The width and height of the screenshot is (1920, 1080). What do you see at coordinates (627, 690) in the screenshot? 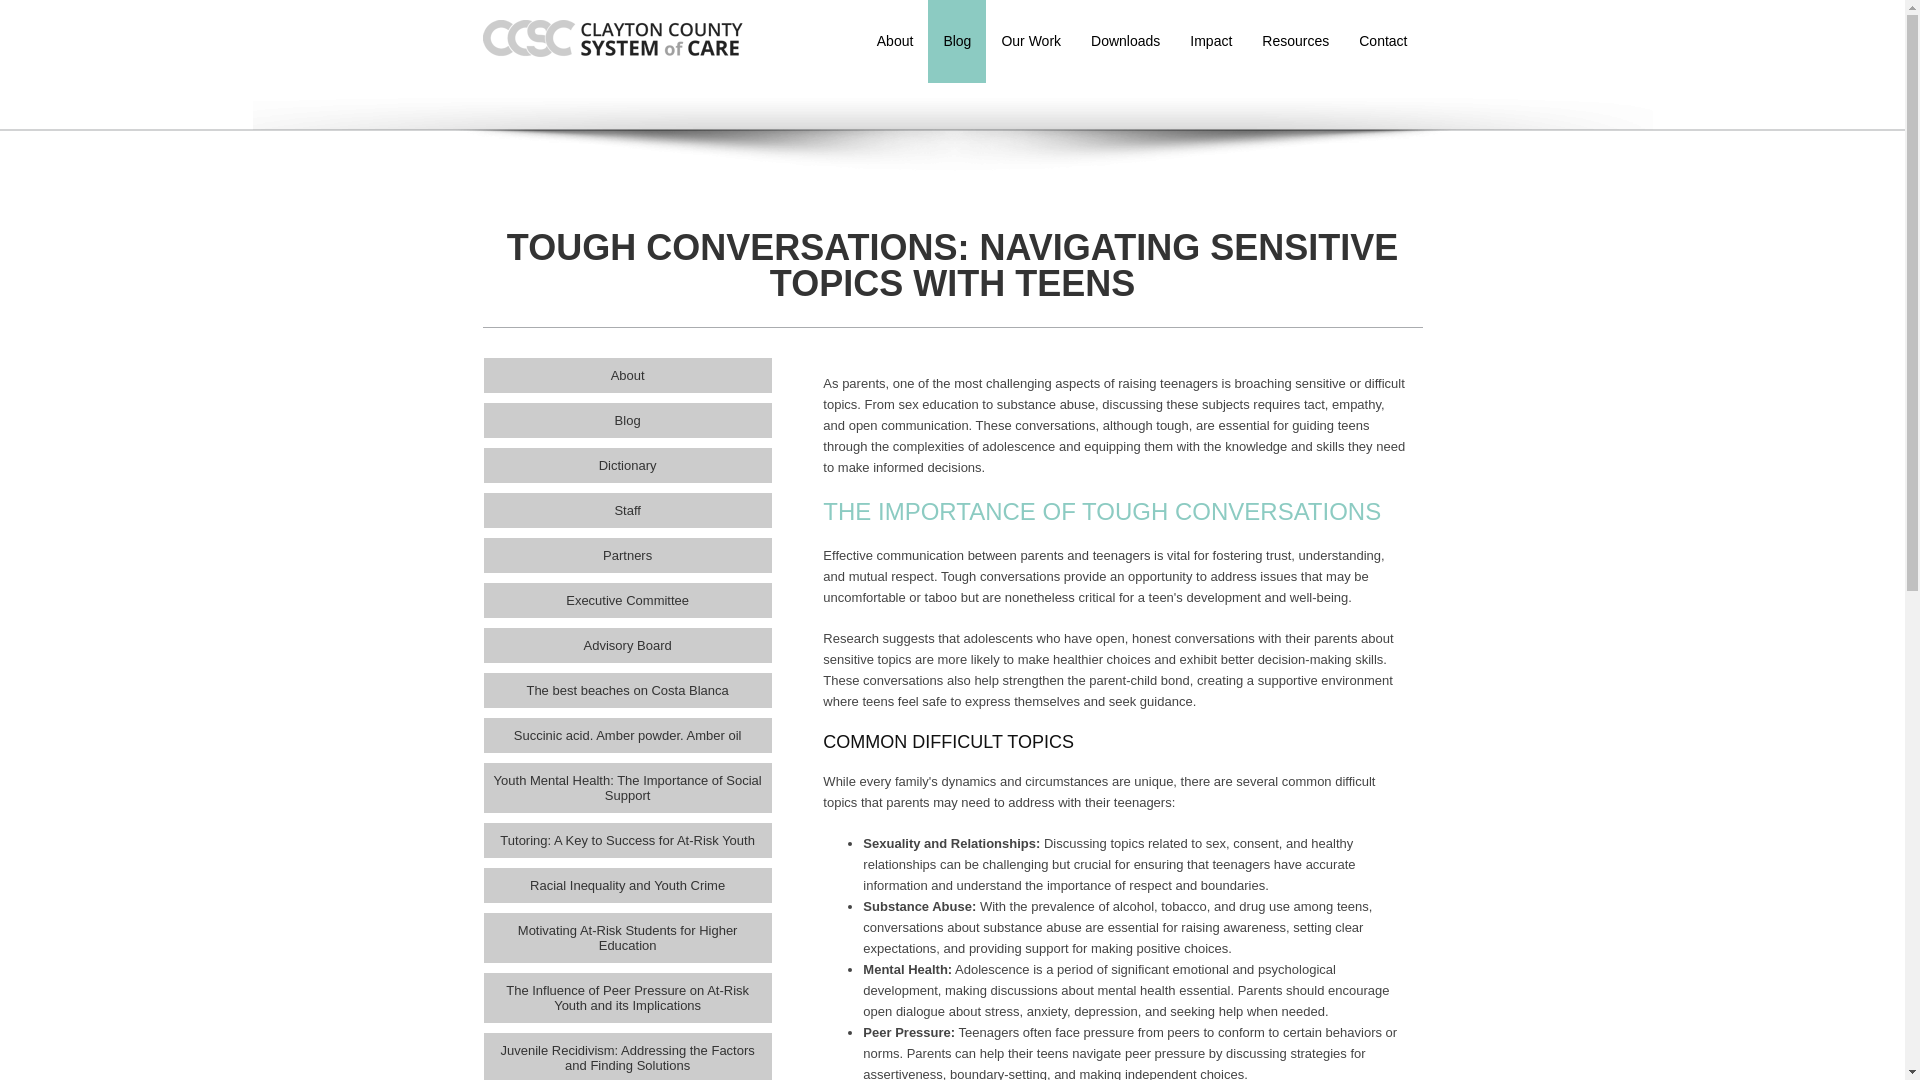
I see `The best beaches on Costa Blanca` at bounding box center [627, 690].